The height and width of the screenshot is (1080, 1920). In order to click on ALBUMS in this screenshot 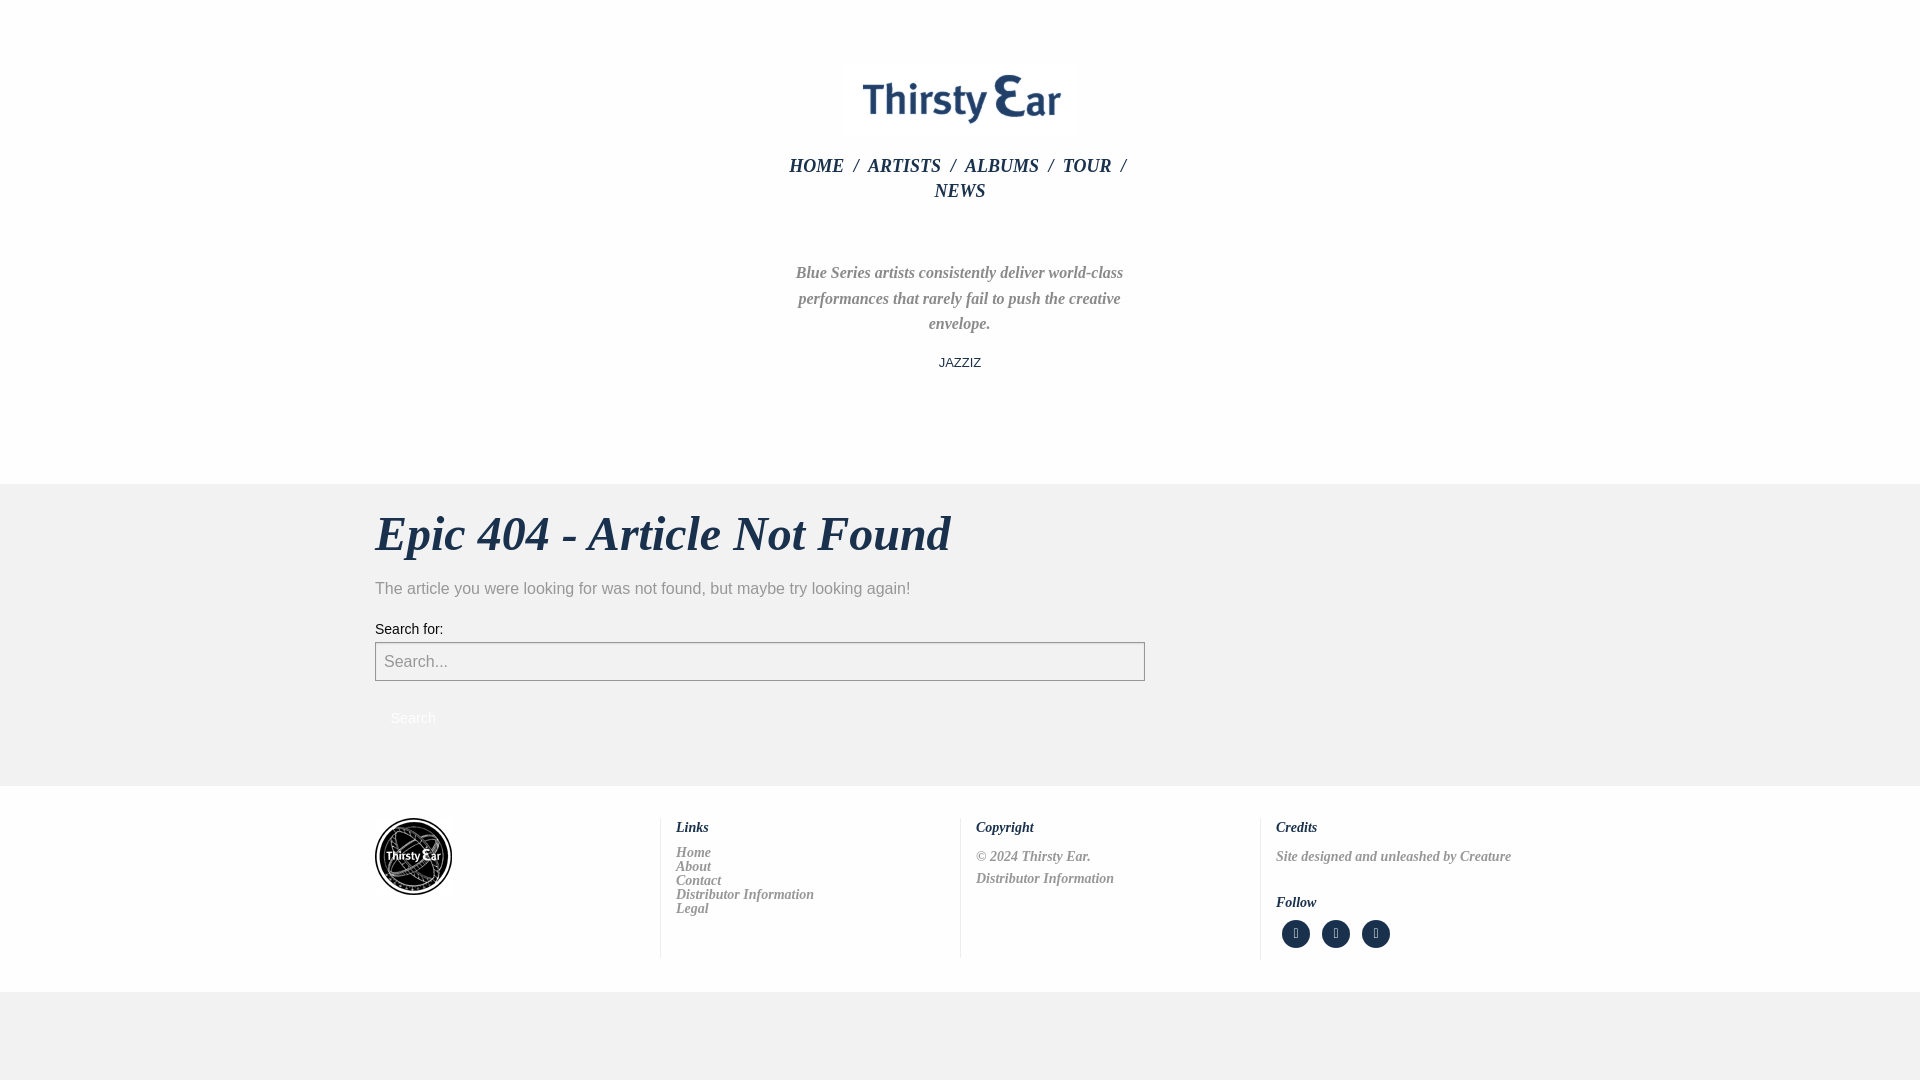, I will do `click(1011, 165)`.